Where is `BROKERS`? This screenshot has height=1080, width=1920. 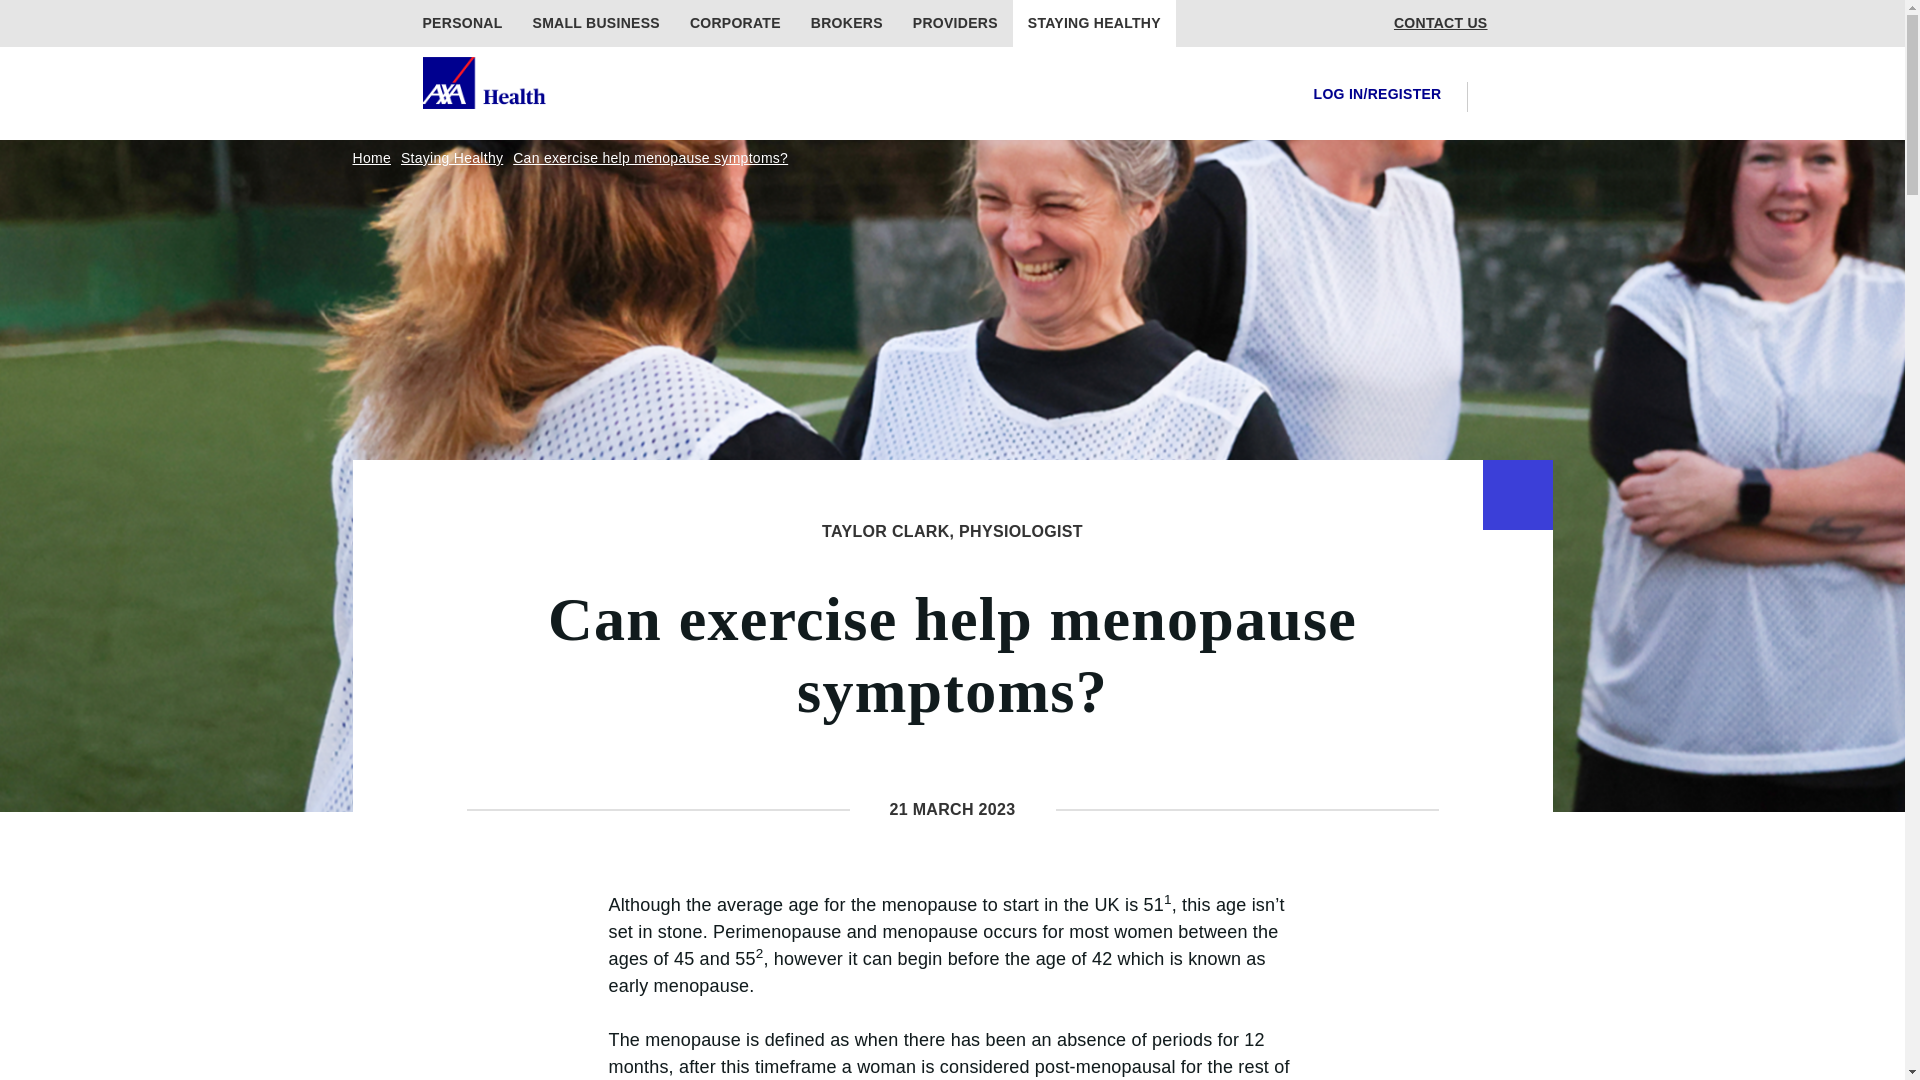
BROKERS is located at coordinates (847, 24).